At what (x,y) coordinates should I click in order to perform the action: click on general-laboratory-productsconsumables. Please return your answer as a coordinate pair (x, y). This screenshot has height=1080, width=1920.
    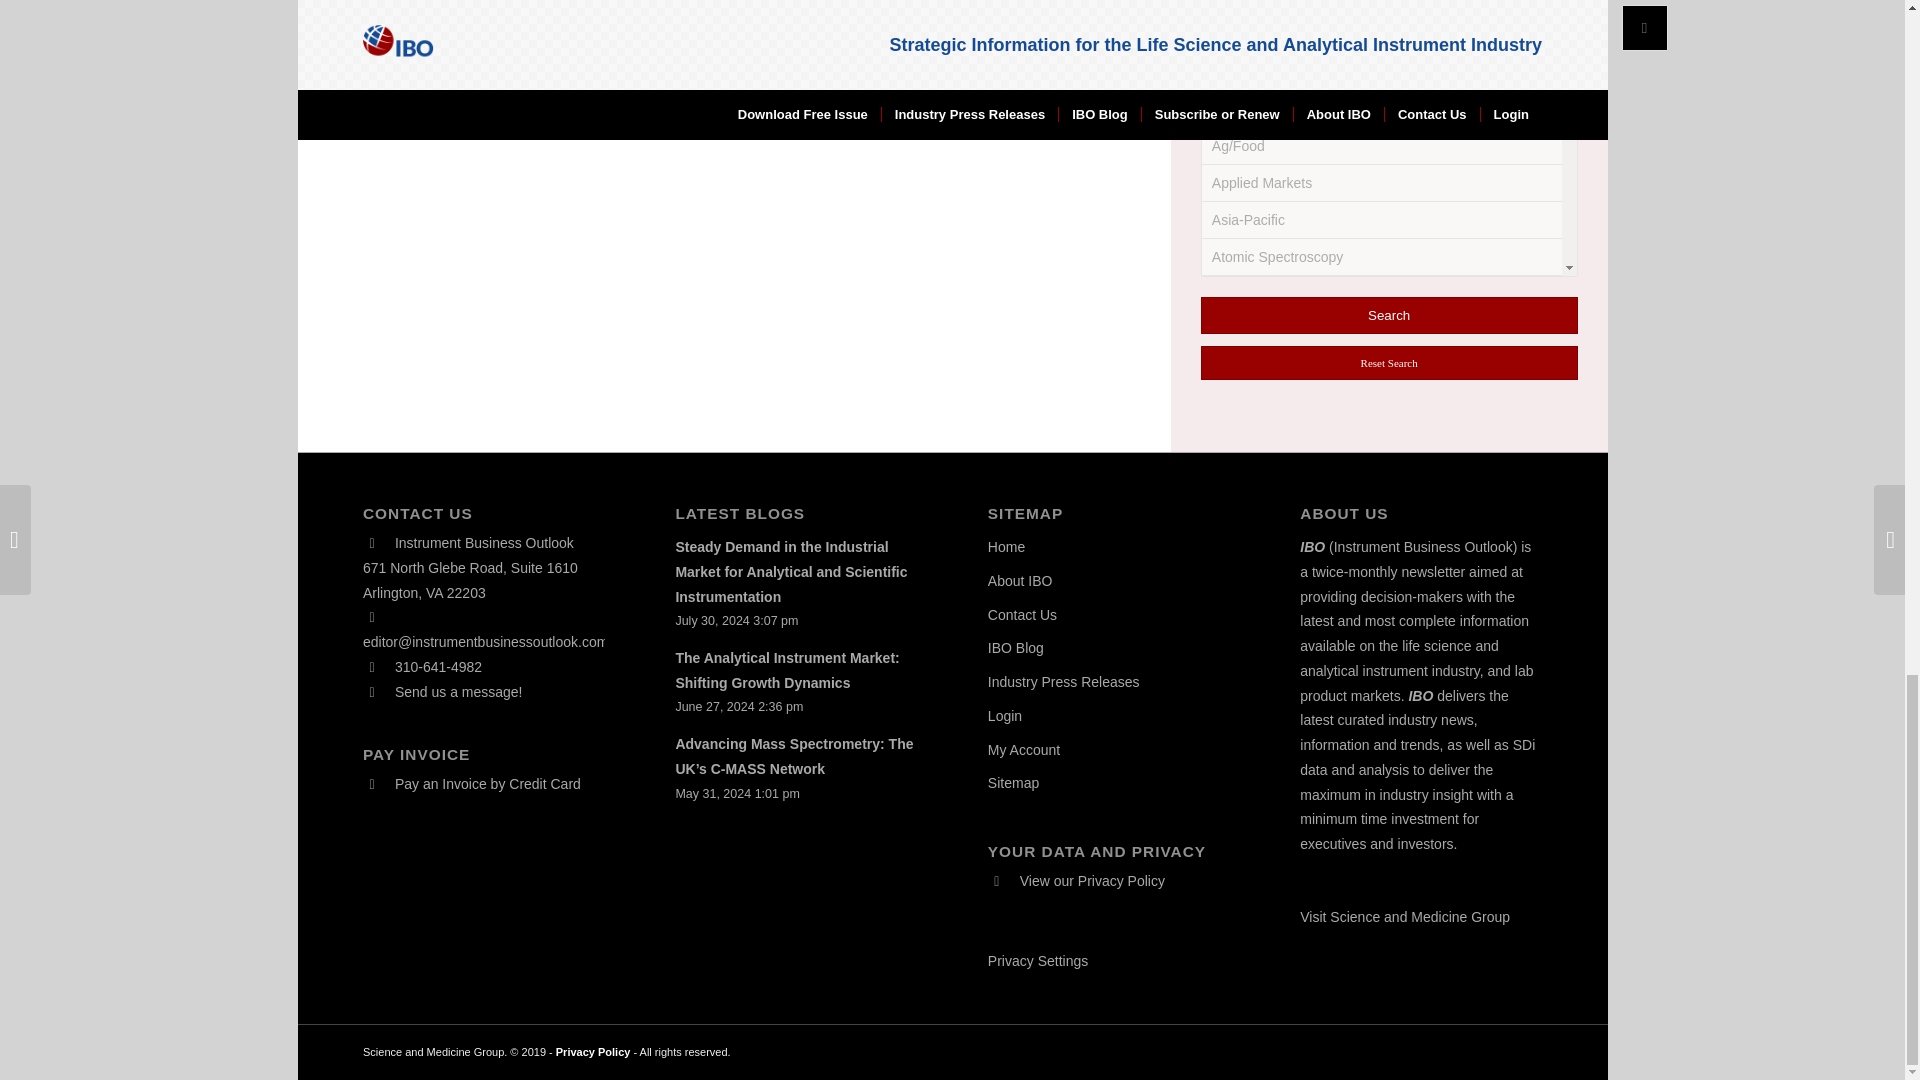
    Looking at the image, I should click on (1226, 206).